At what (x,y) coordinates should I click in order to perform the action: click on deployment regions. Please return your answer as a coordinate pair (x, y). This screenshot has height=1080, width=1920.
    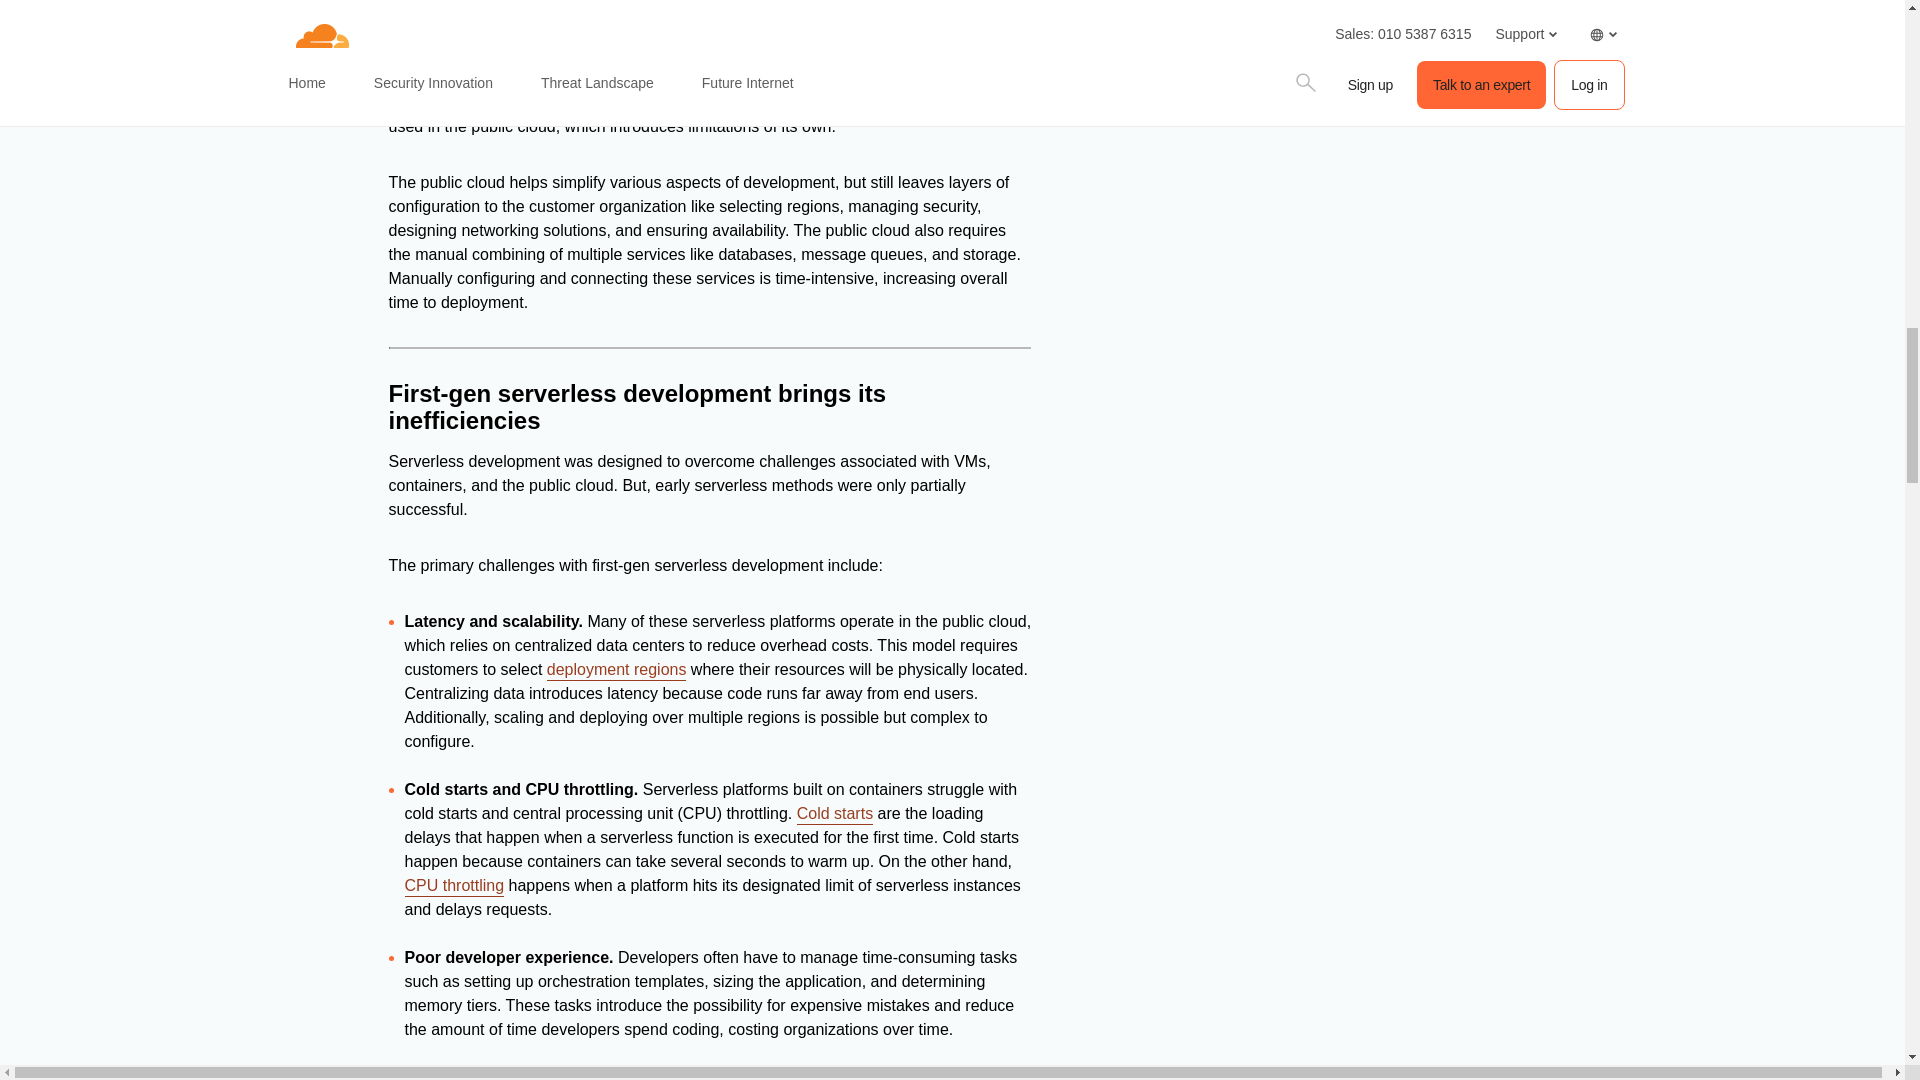
    Looking at the image, I should click on (617, 670).